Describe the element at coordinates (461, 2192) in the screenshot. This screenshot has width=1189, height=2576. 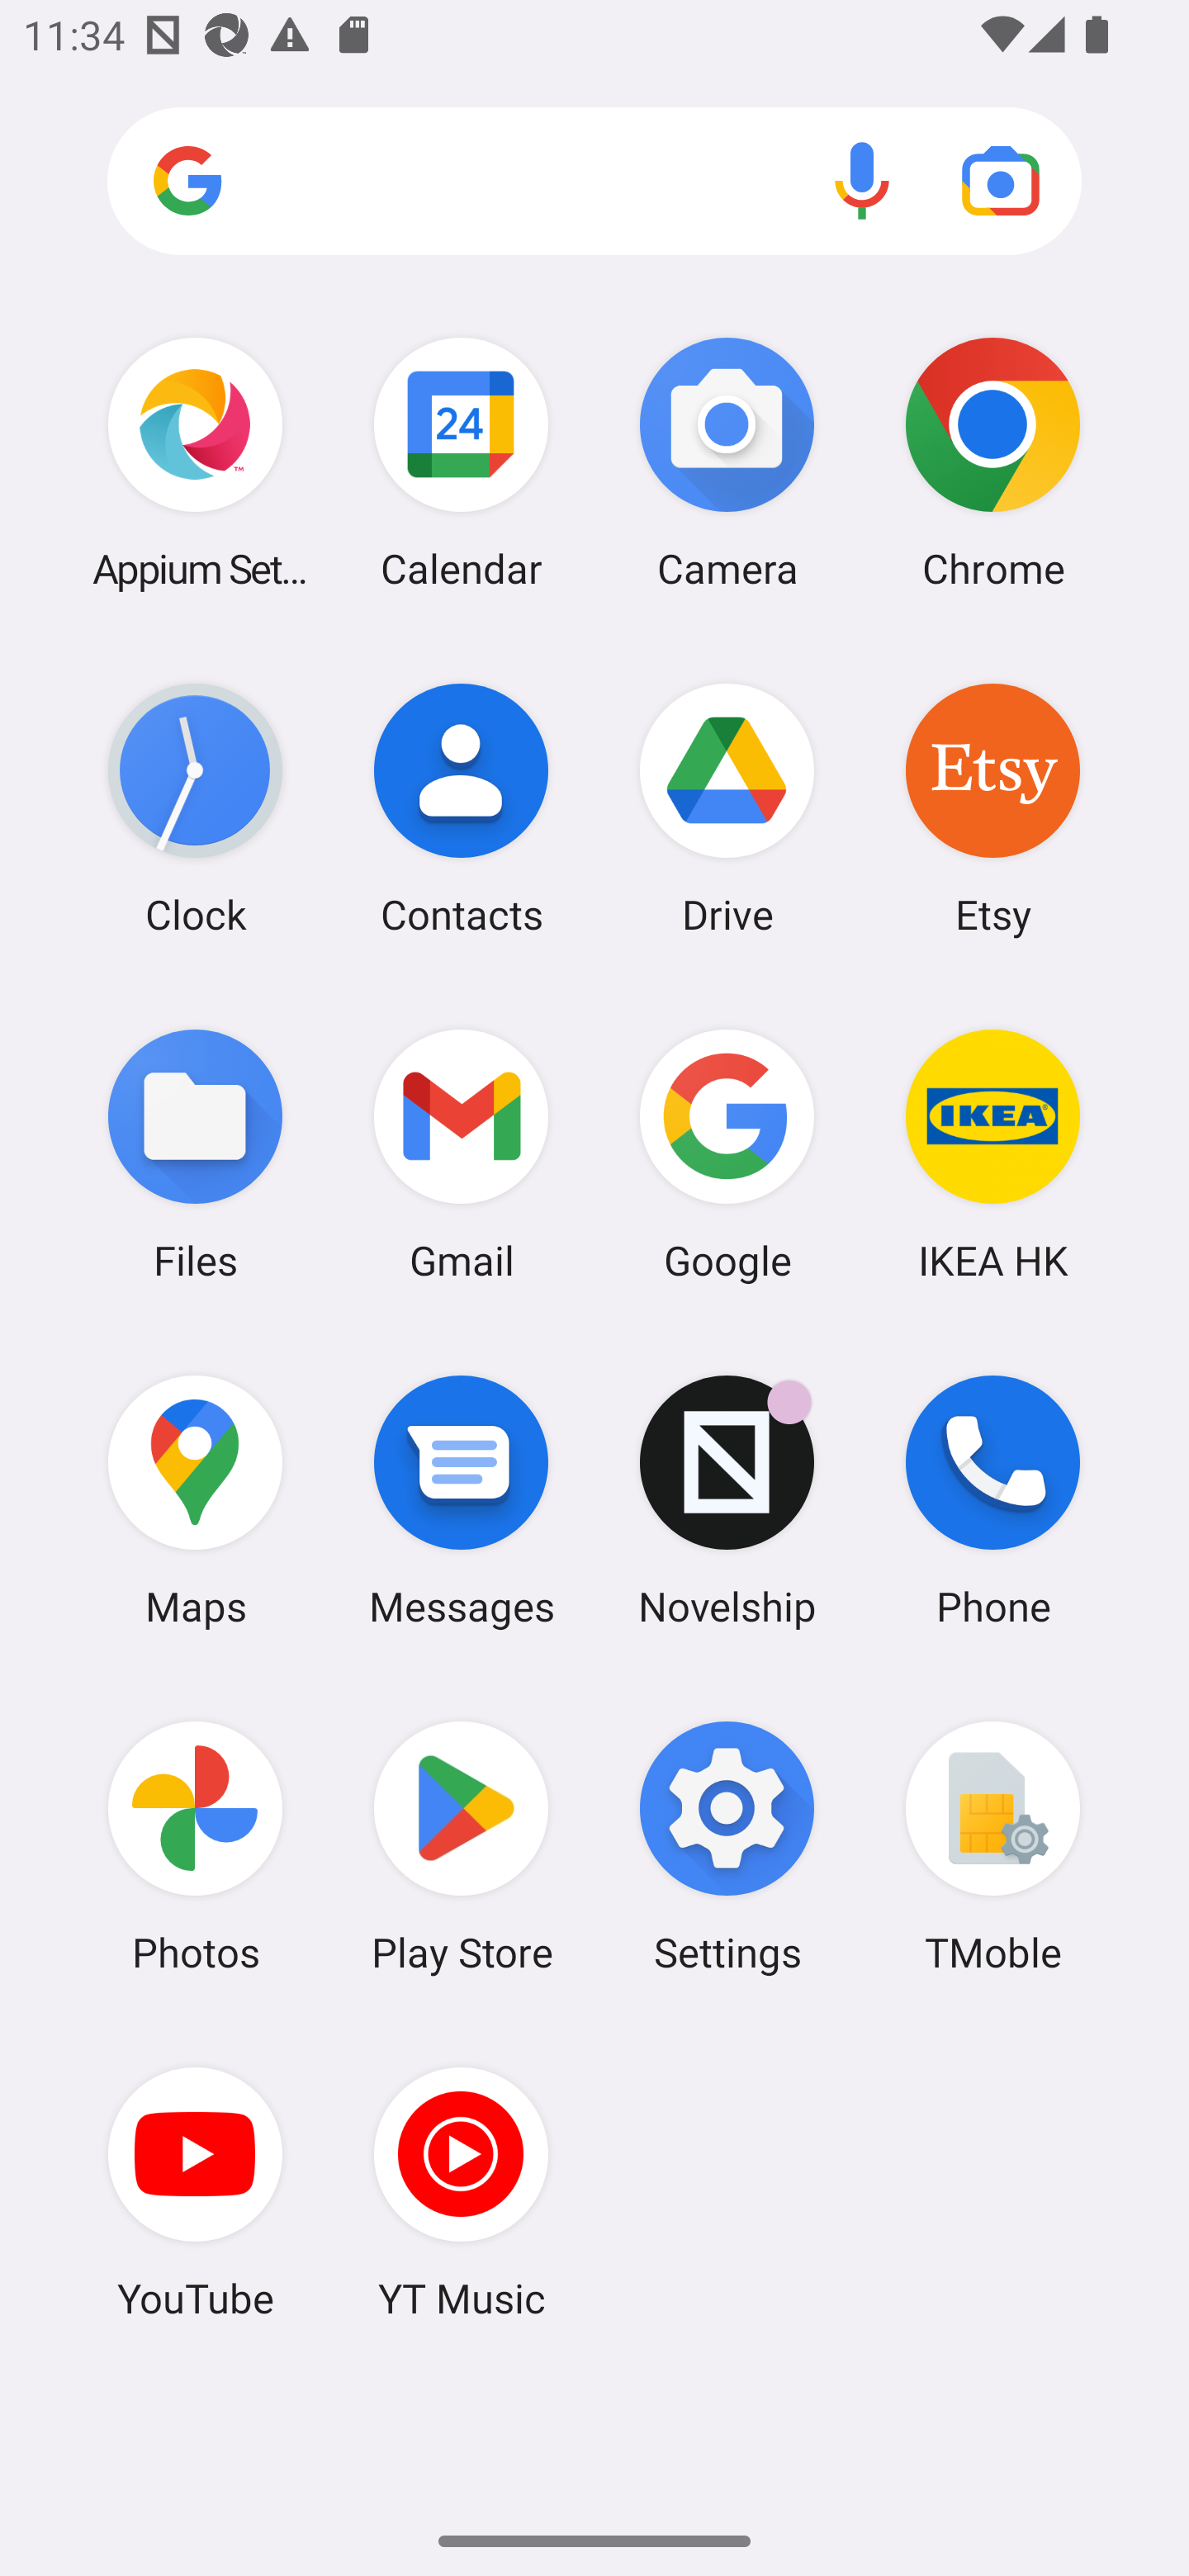
I see `YT Music` at that location.